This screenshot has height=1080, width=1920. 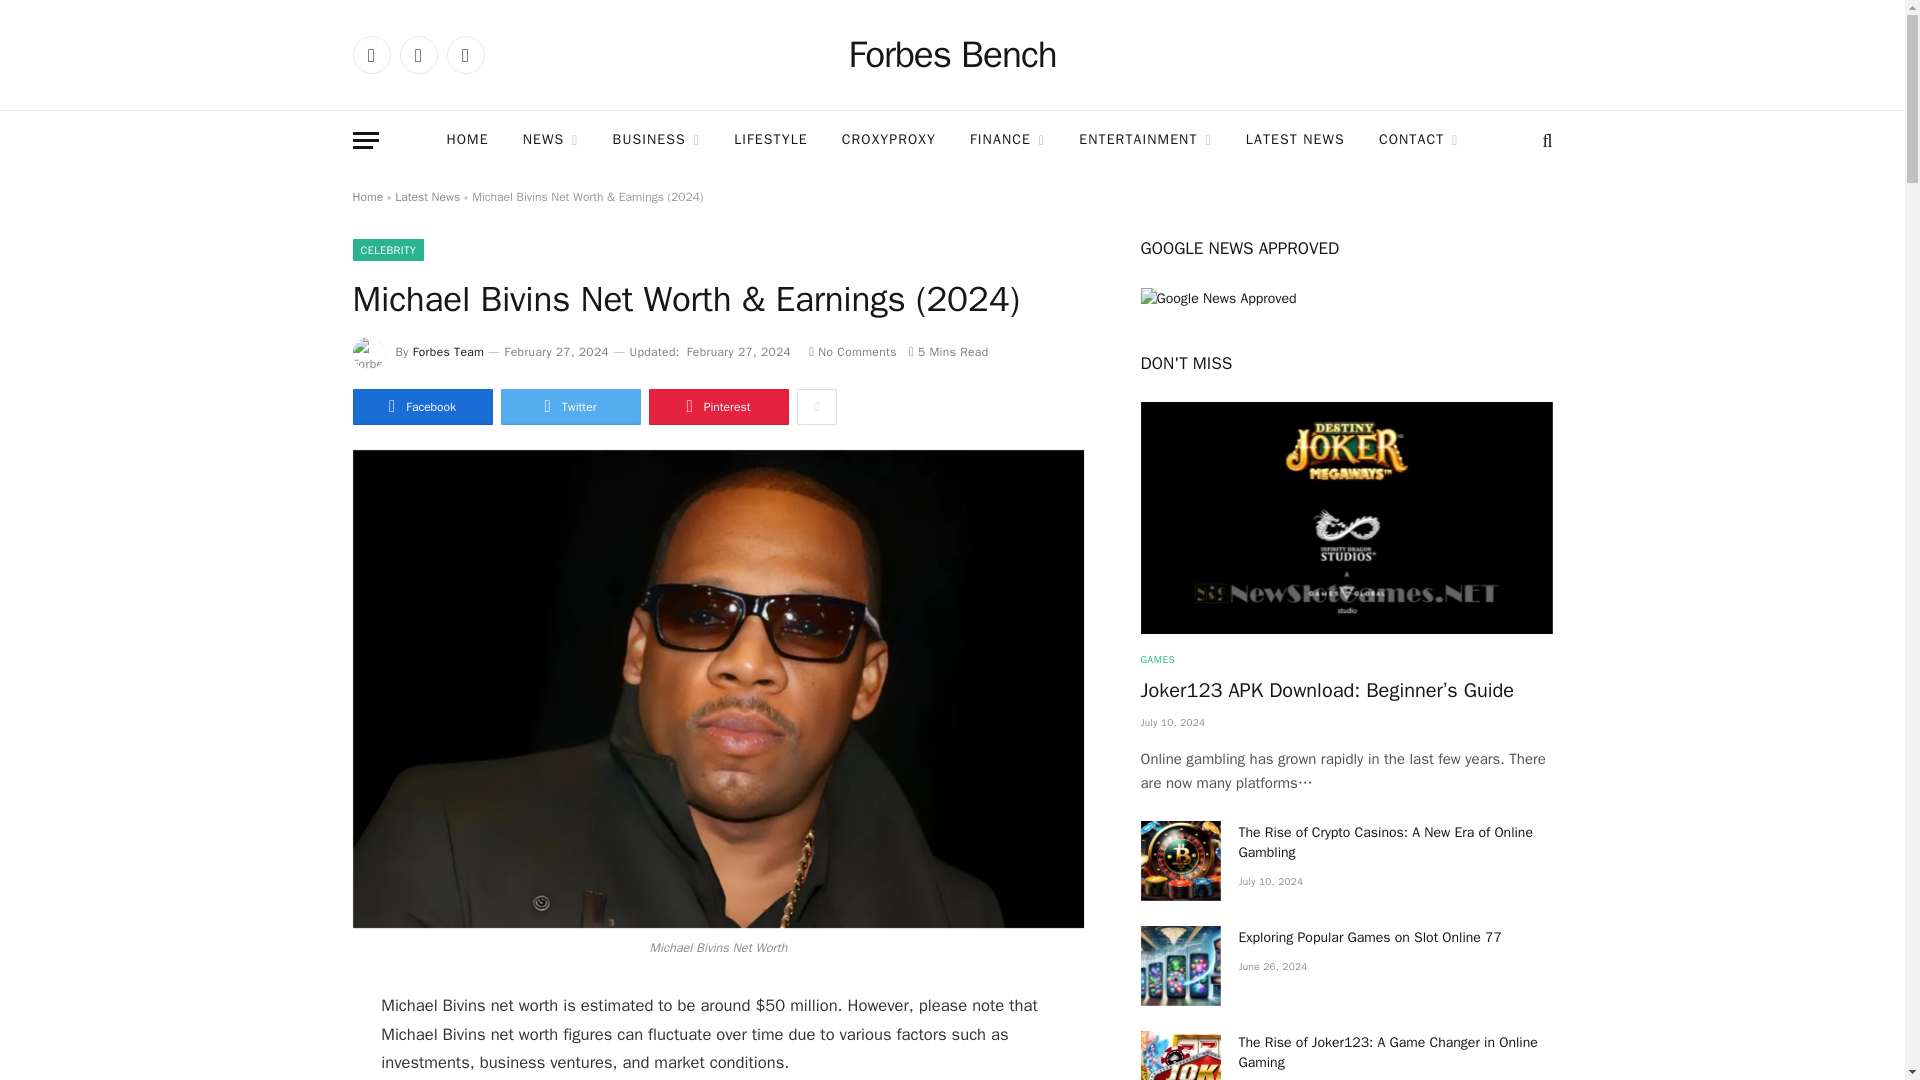 I want to click on Instagram, so click(x=464, y=54).